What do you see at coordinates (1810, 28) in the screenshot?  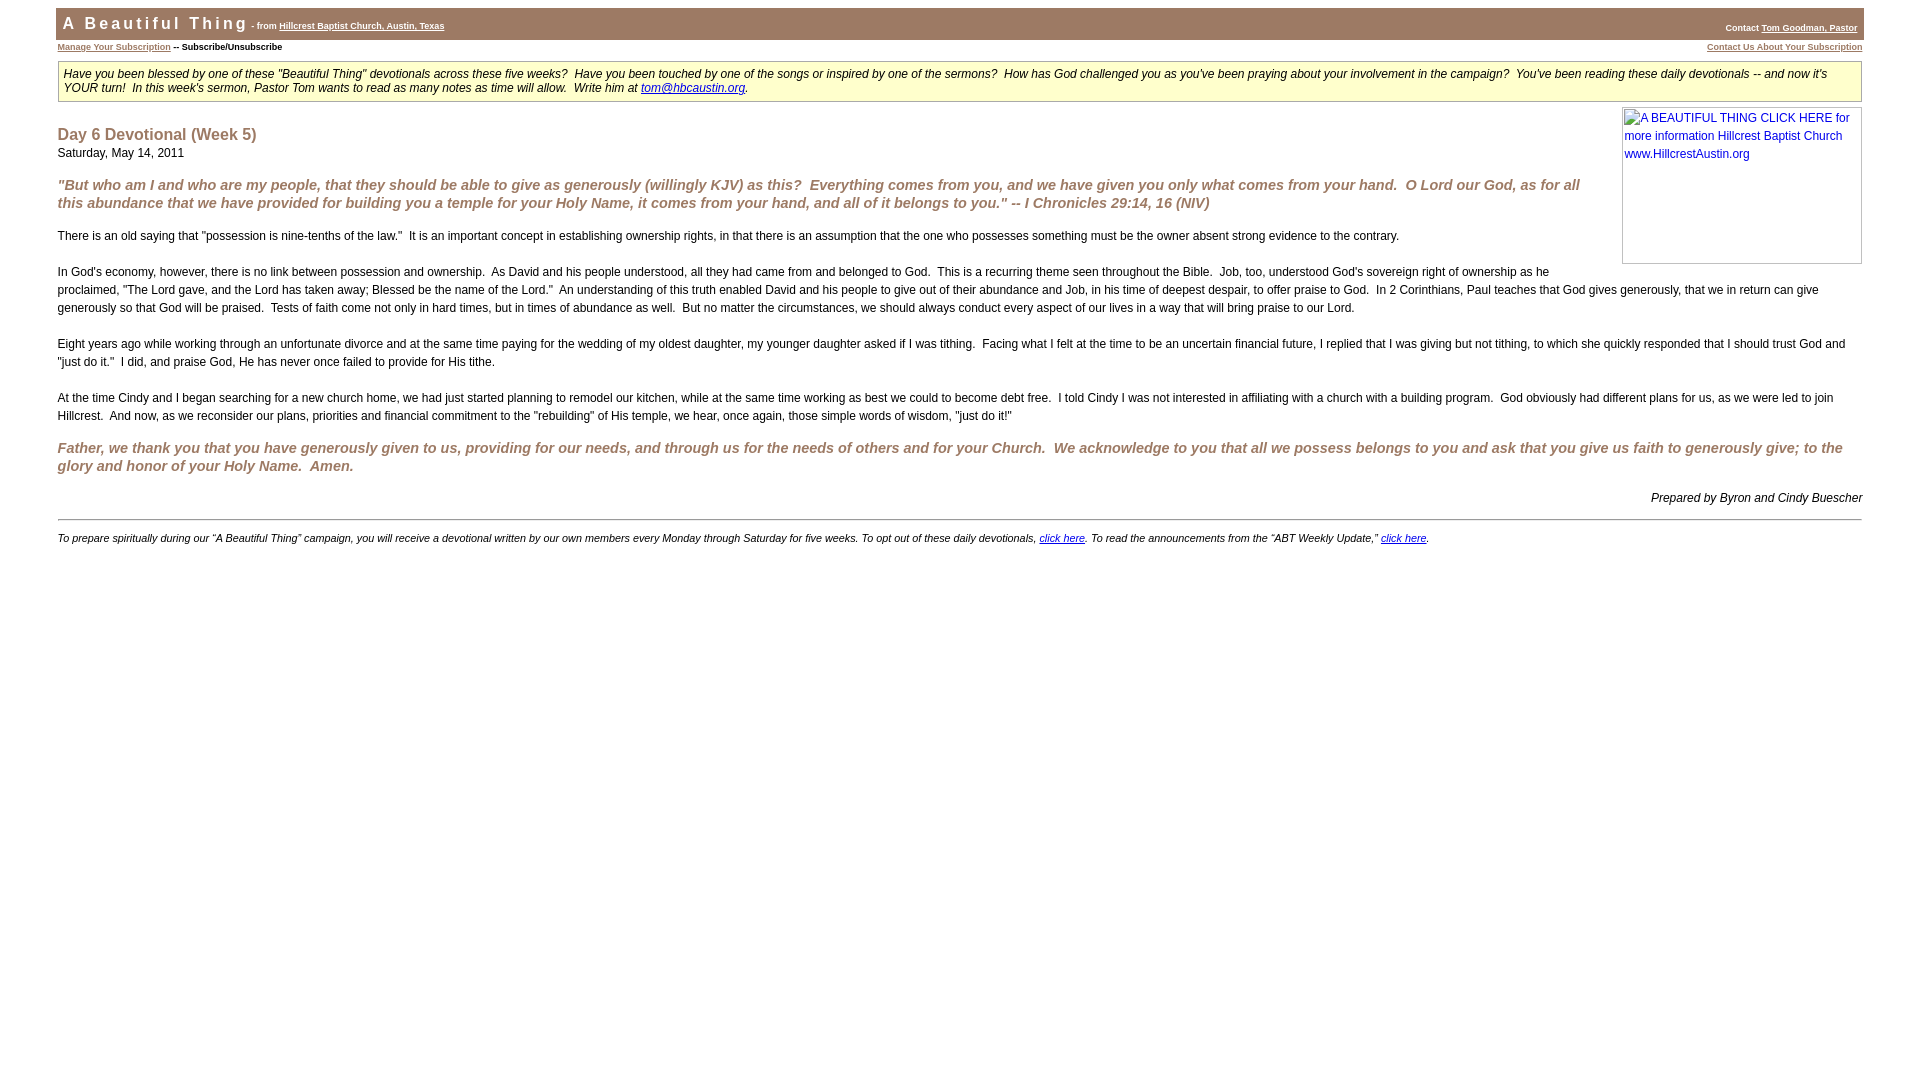 I see `Tom Goodman, Pastor` at bounding box center [1810, 28].